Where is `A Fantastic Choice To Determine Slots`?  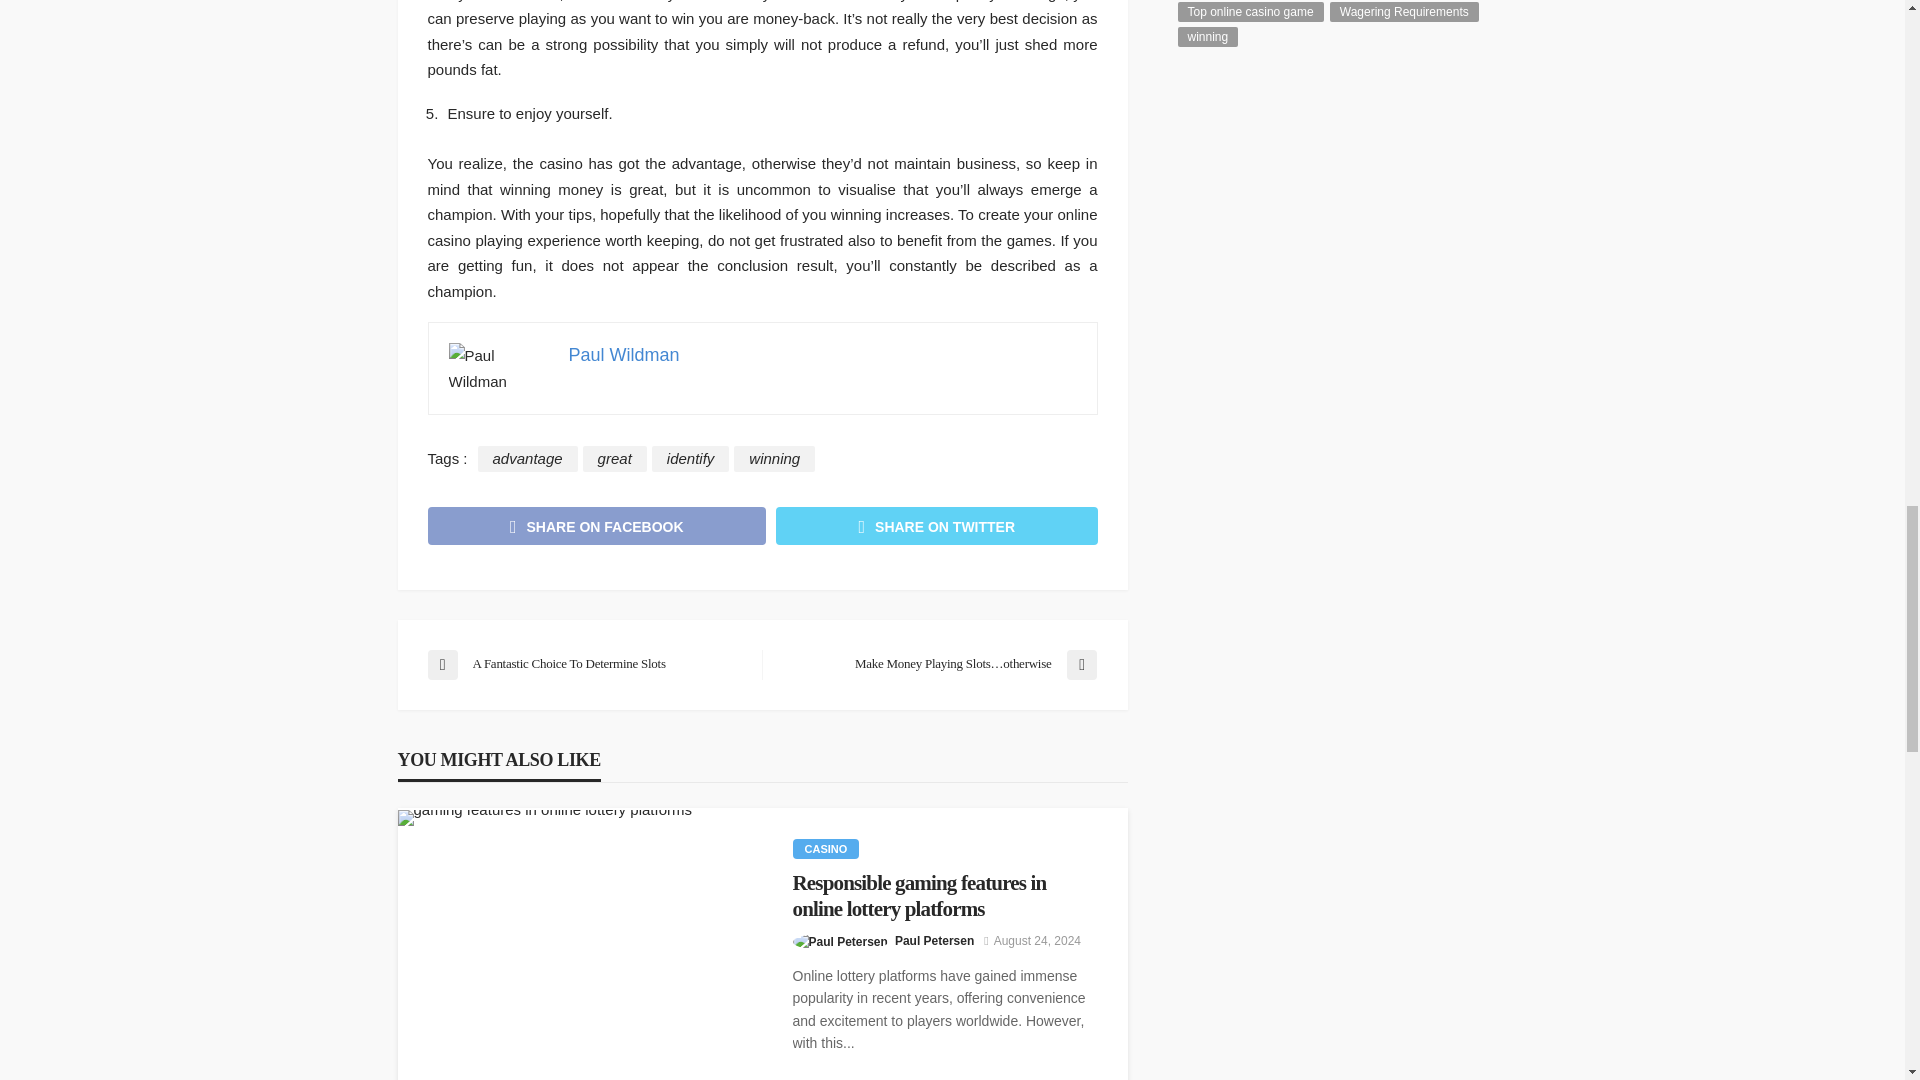 A Fantastic Choice To Determine Slots is located at coordinates (584, 665).